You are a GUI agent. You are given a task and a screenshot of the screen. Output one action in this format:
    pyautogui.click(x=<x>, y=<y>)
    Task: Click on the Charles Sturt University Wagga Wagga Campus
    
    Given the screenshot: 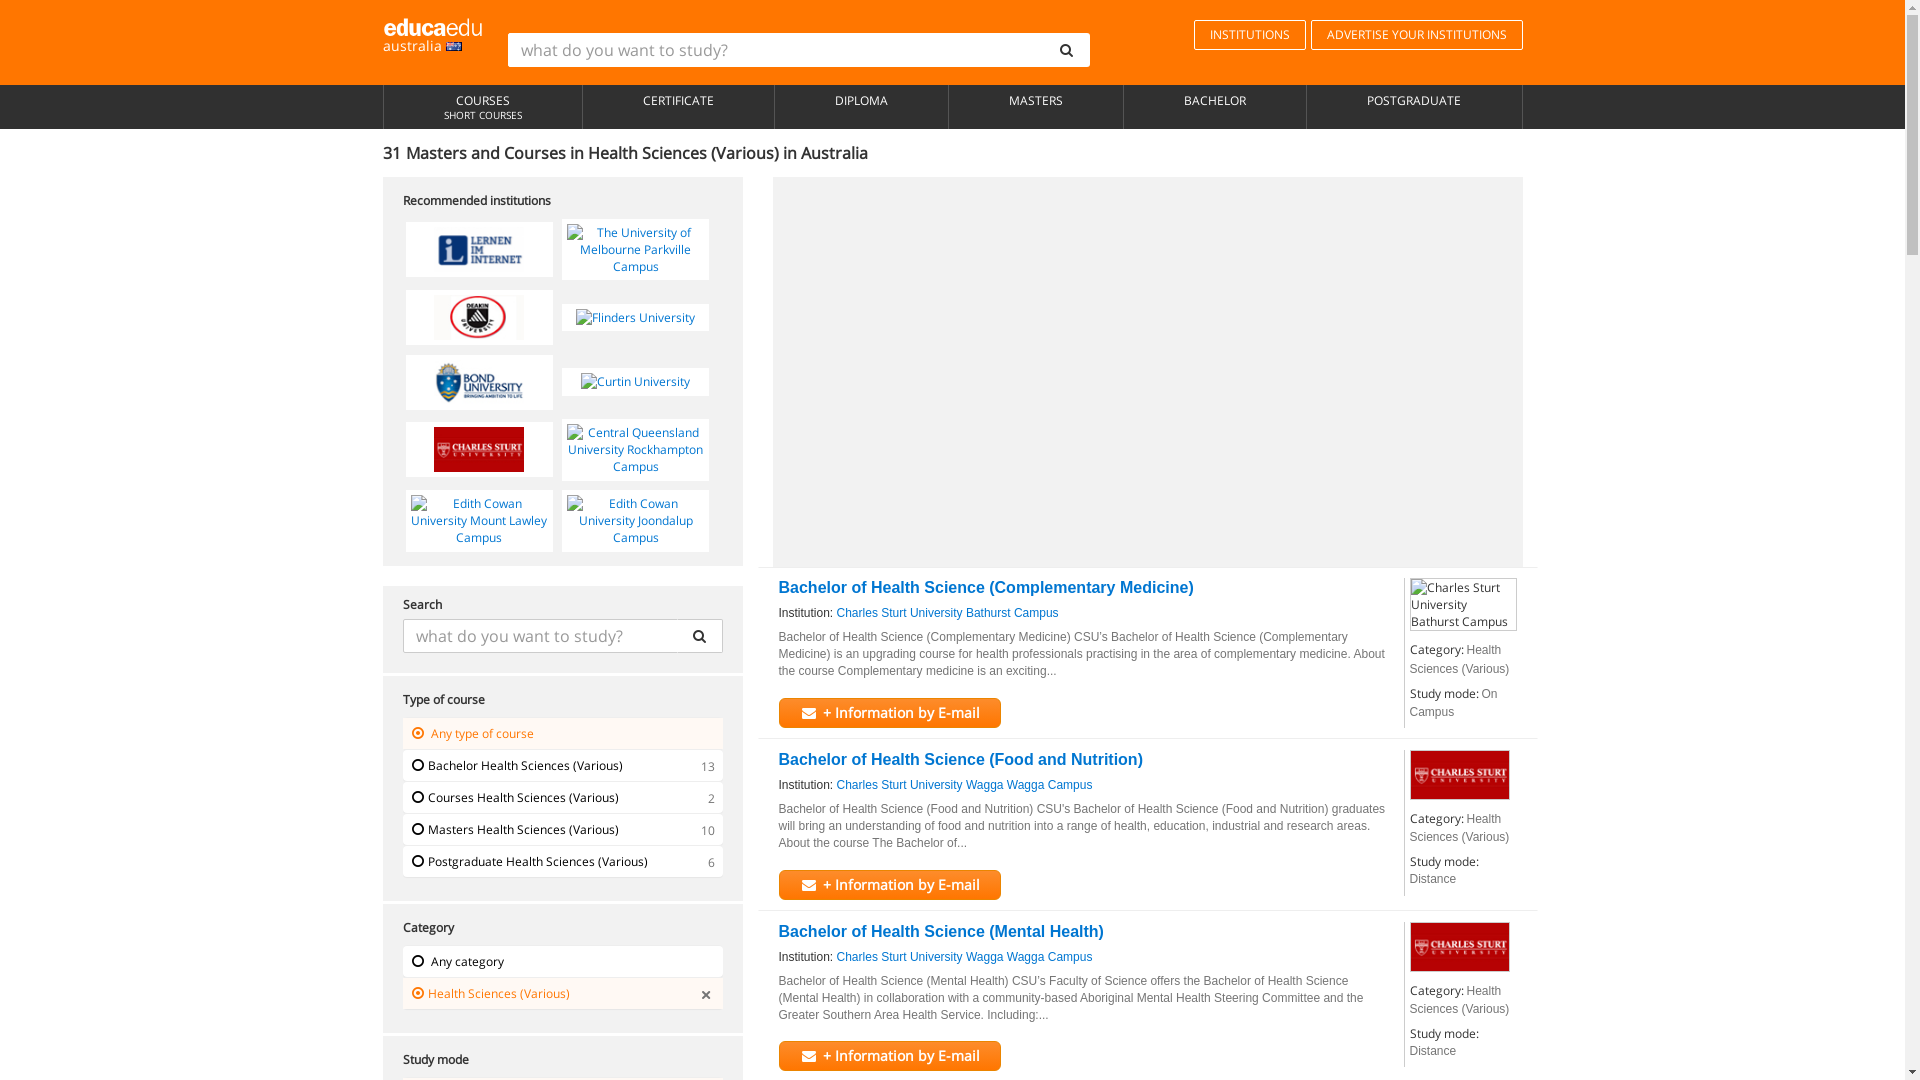 What is the action you would take?
    pyautogui.click(x=1460, y=775)
    